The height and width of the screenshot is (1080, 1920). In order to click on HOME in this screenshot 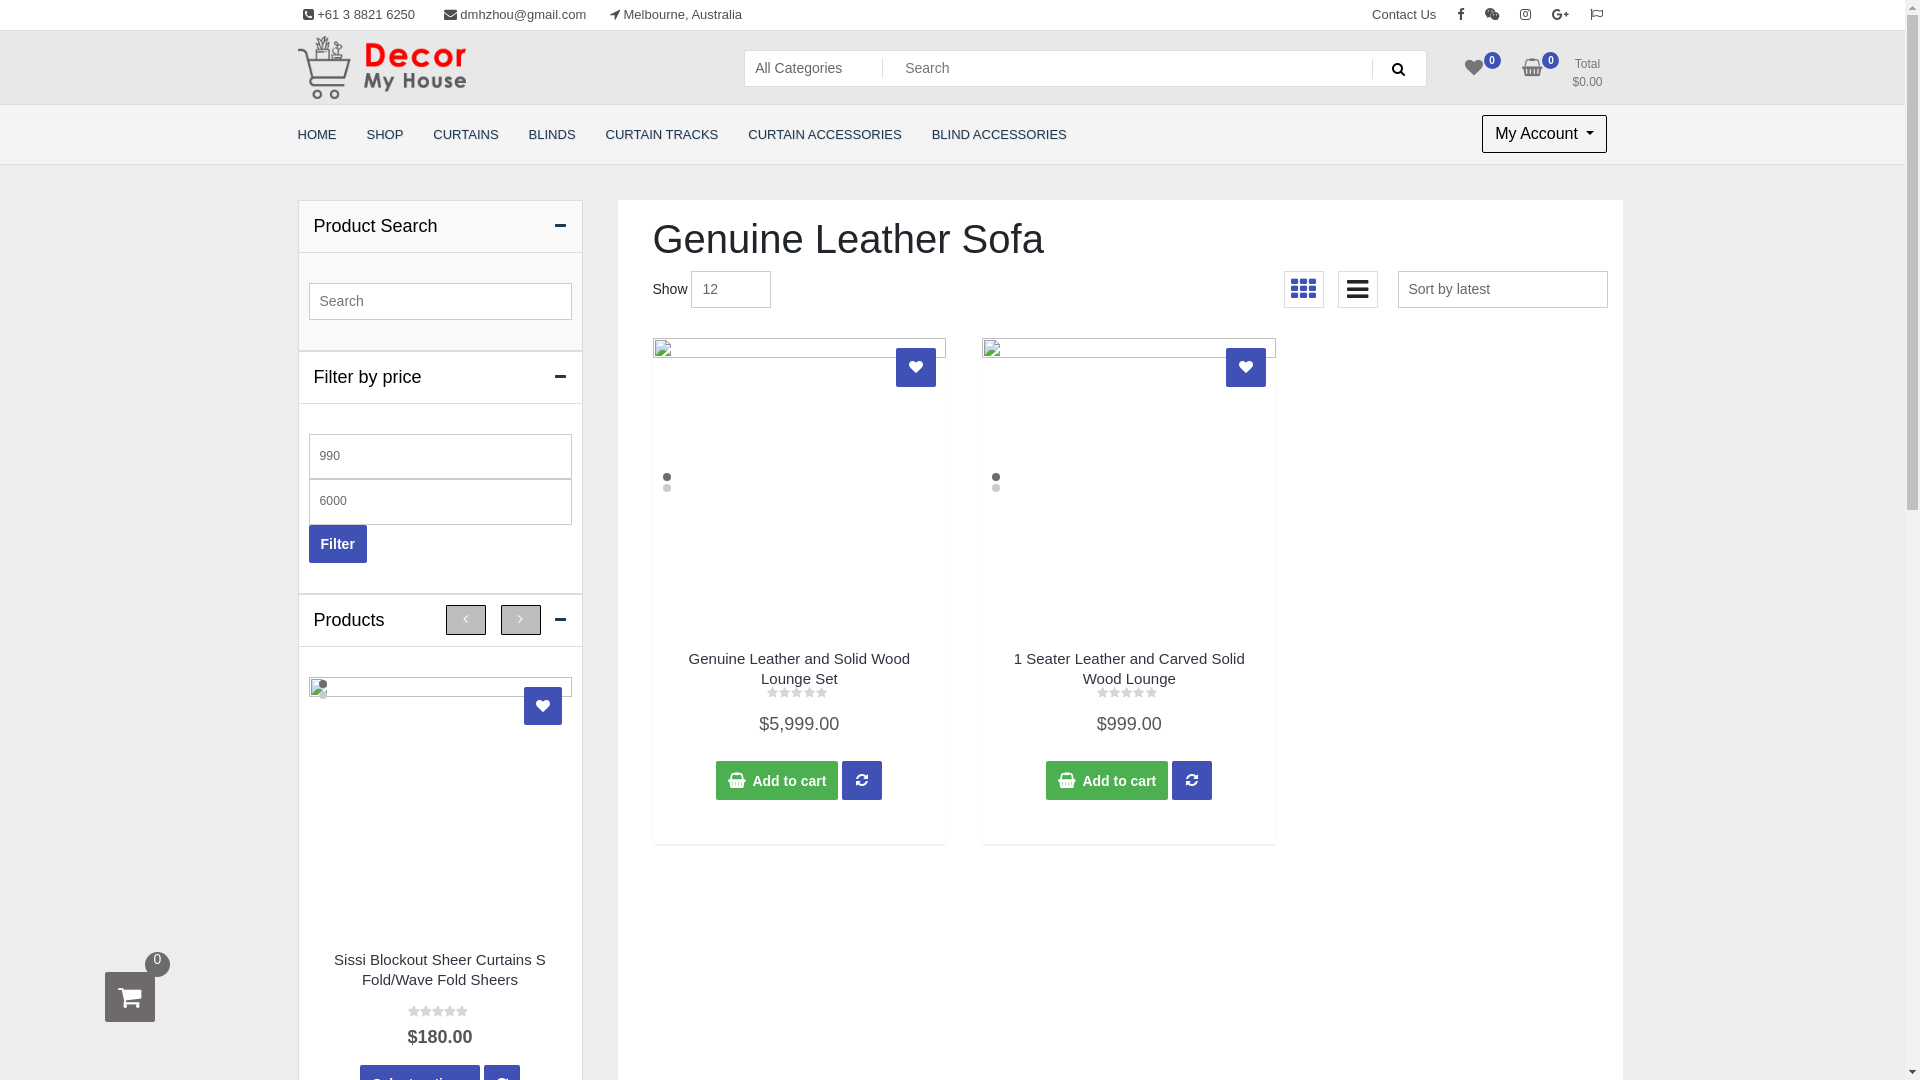, I will do `click(316, 135)`.